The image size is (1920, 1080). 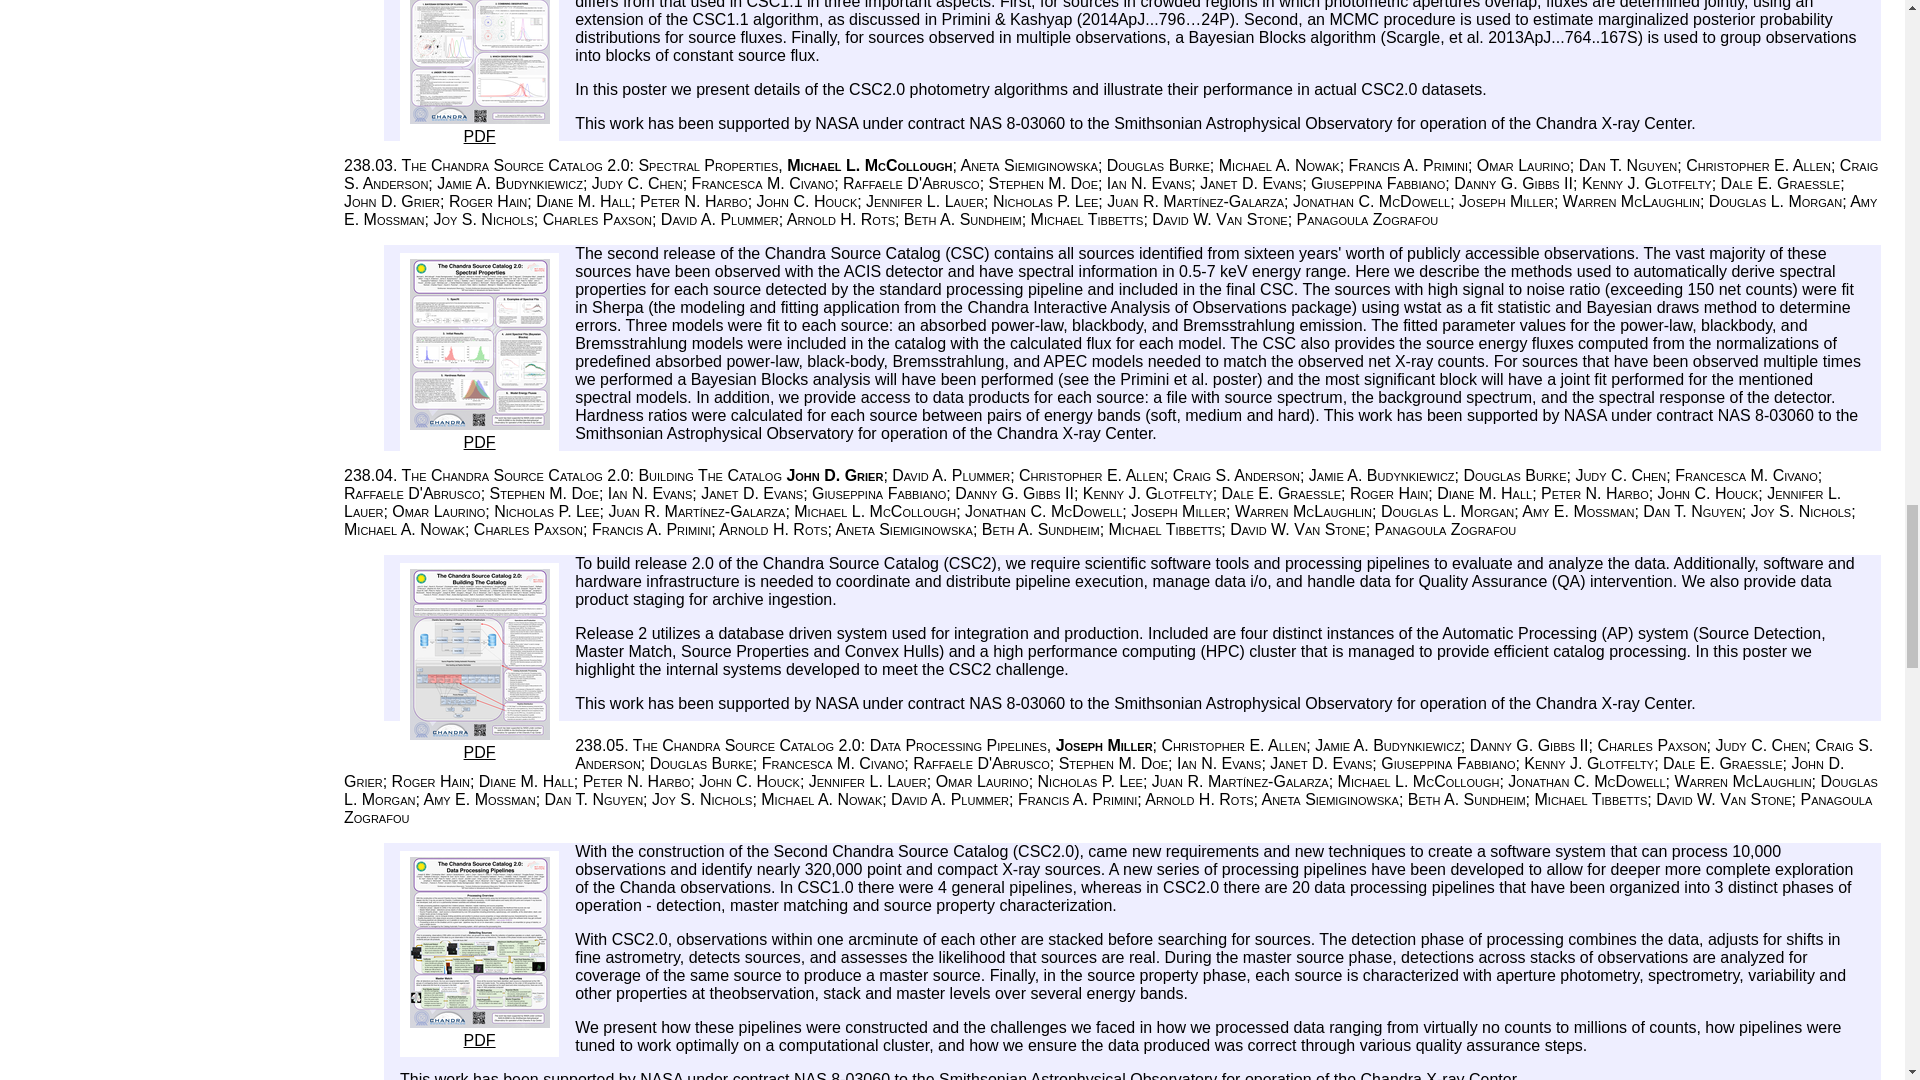 What do you see at coordinates (480, 127) in the screenshot?
I see `PDF` at bounding box center [480, 127].